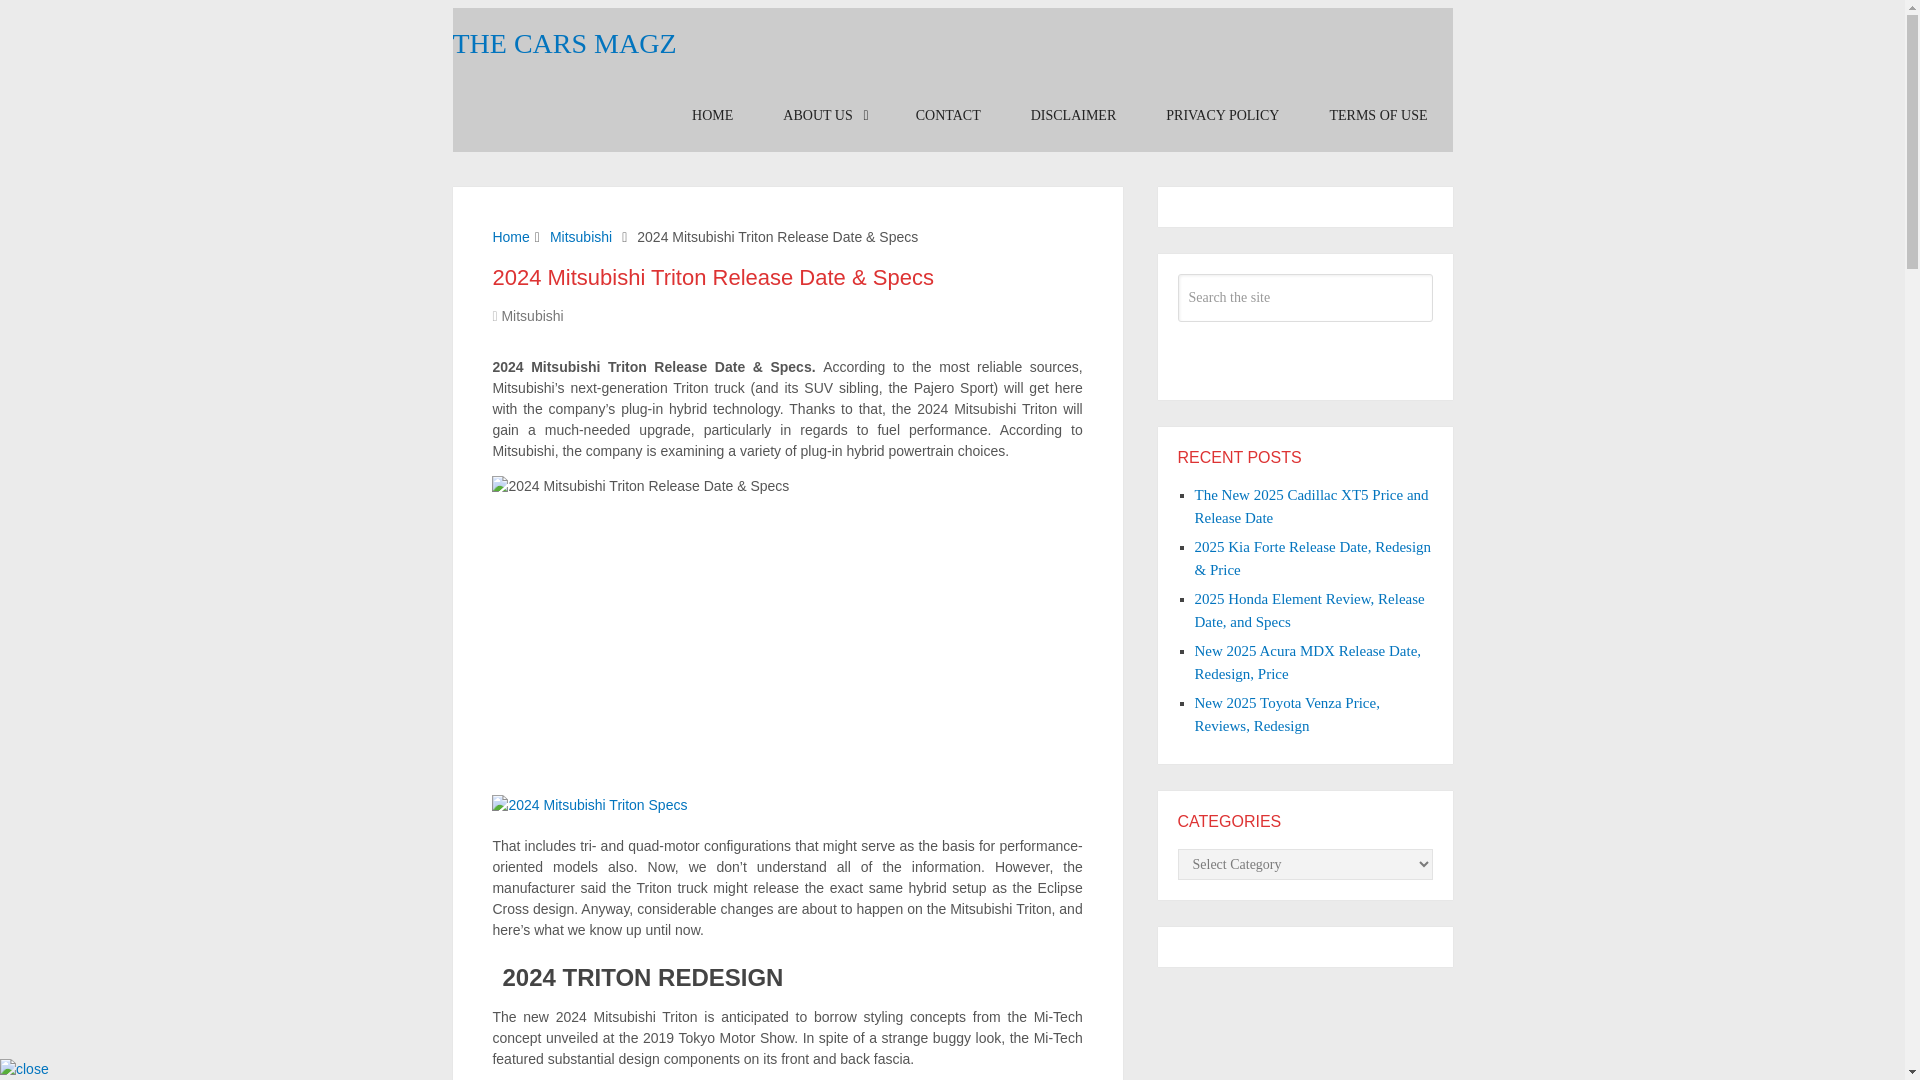 This screenshot has width=1920, height=1080. Describe the element at coordinates (1222, 116) in the screenshot. I see `PRIVACY POLICY` at that location.